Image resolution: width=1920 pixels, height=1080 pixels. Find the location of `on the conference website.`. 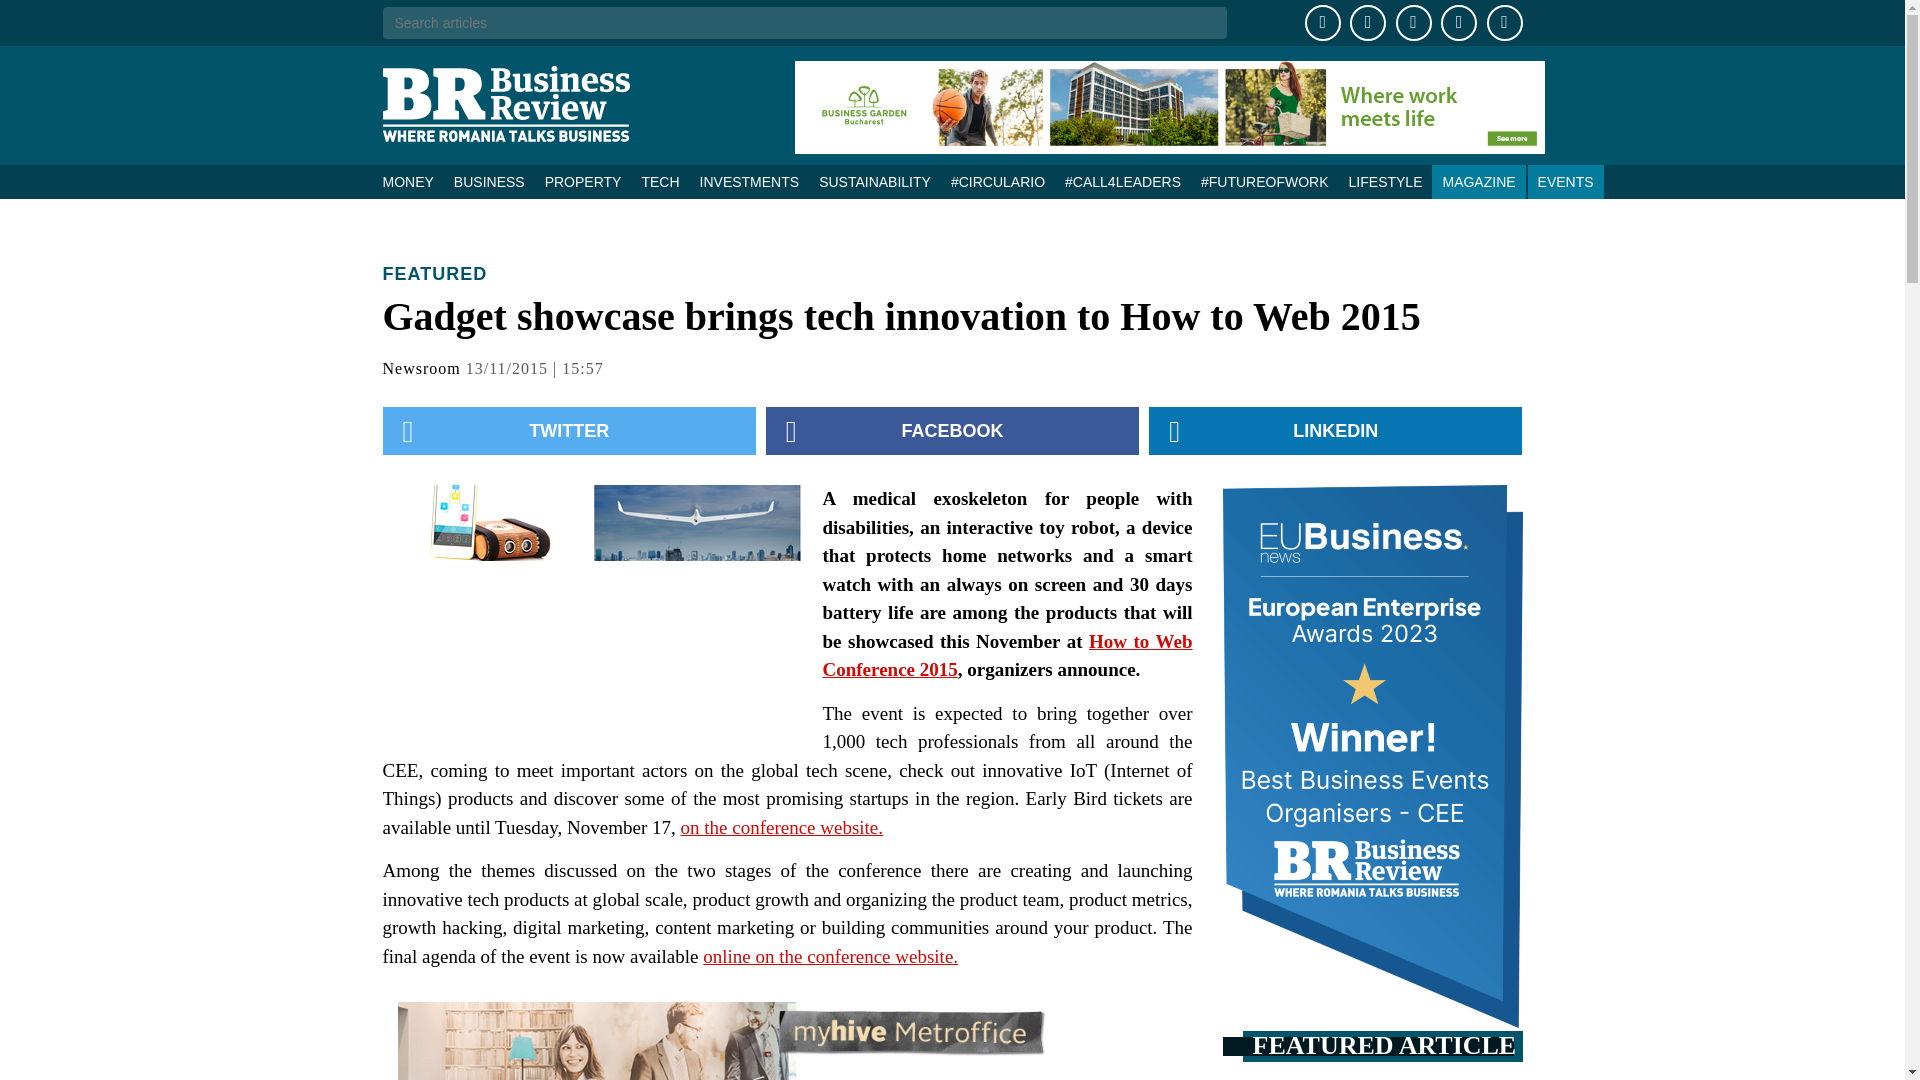

on the conference website. is located at coordinates (781, 826).